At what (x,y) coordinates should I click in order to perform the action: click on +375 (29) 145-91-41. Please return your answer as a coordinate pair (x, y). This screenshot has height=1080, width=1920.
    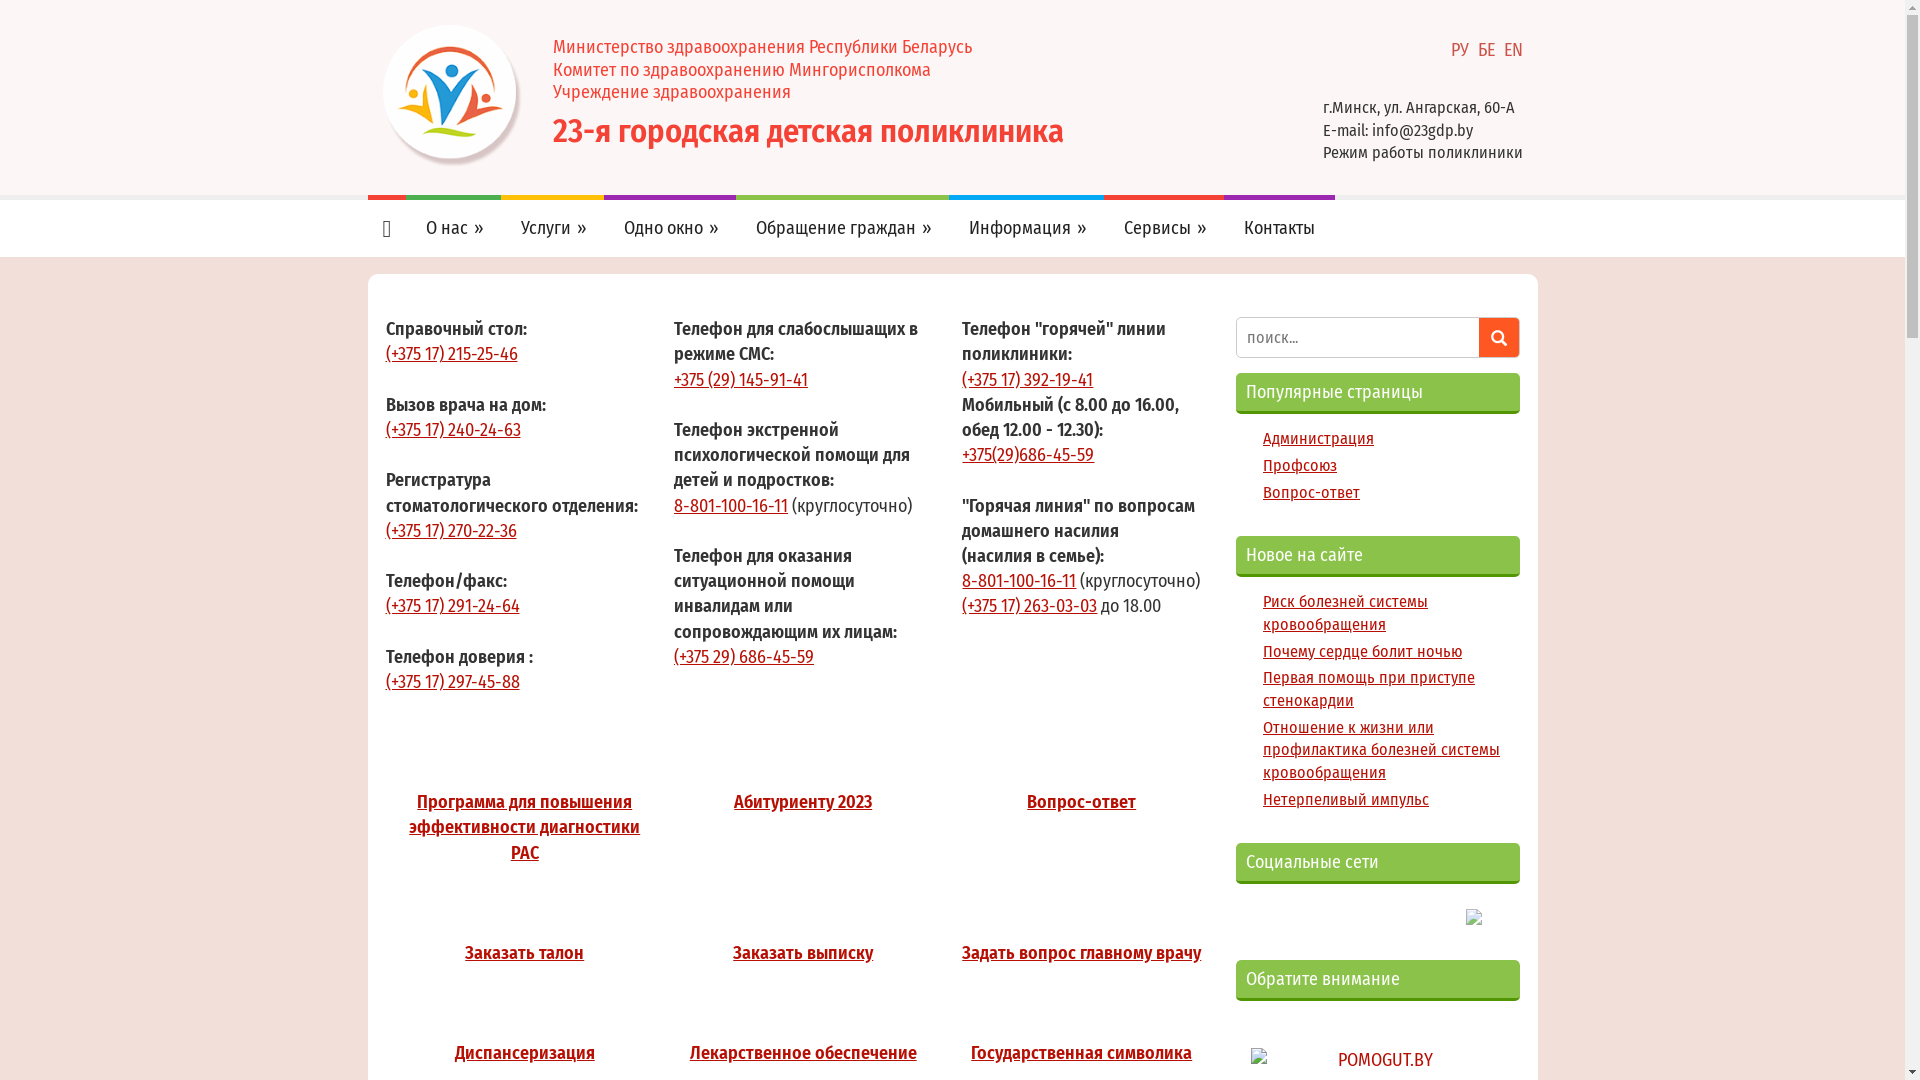
    Looking at the image, I should click on (741, 380).